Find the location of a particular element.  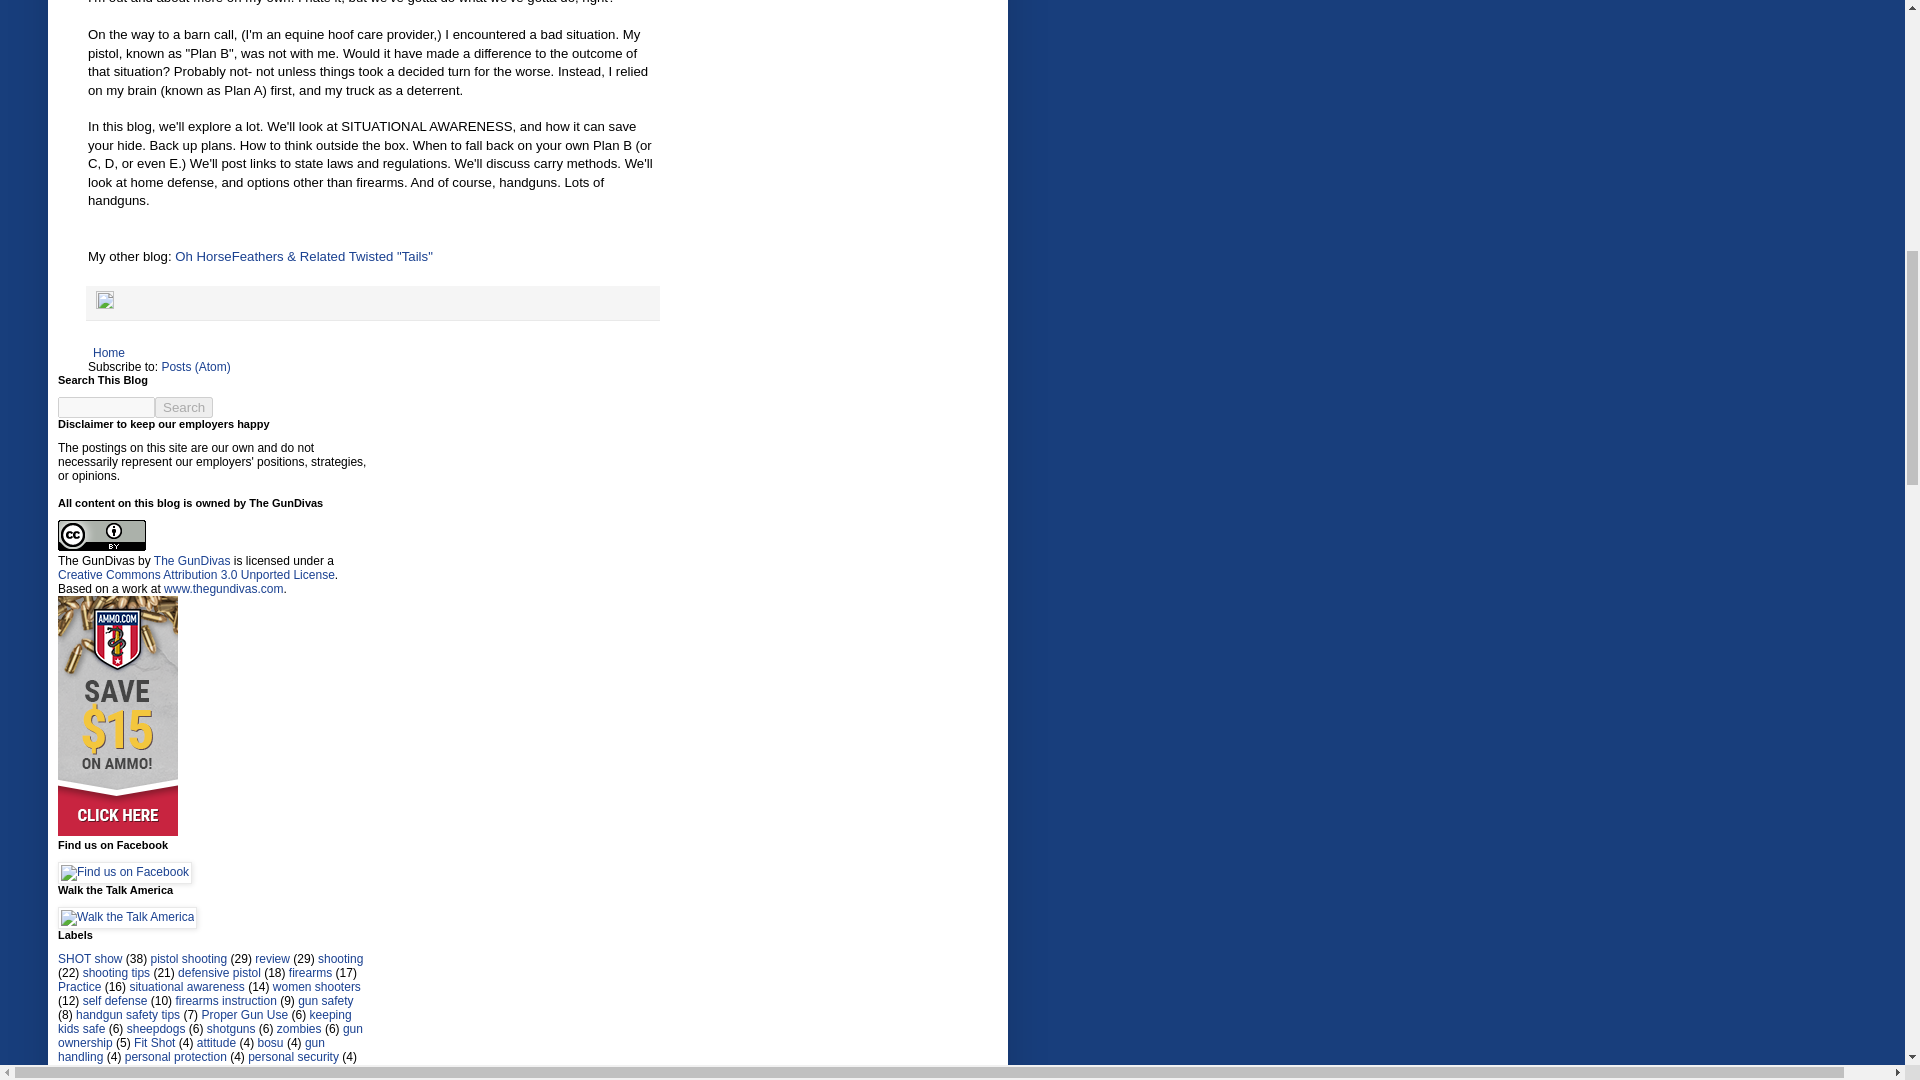

SHOT show is located at coordinates (90, 958).